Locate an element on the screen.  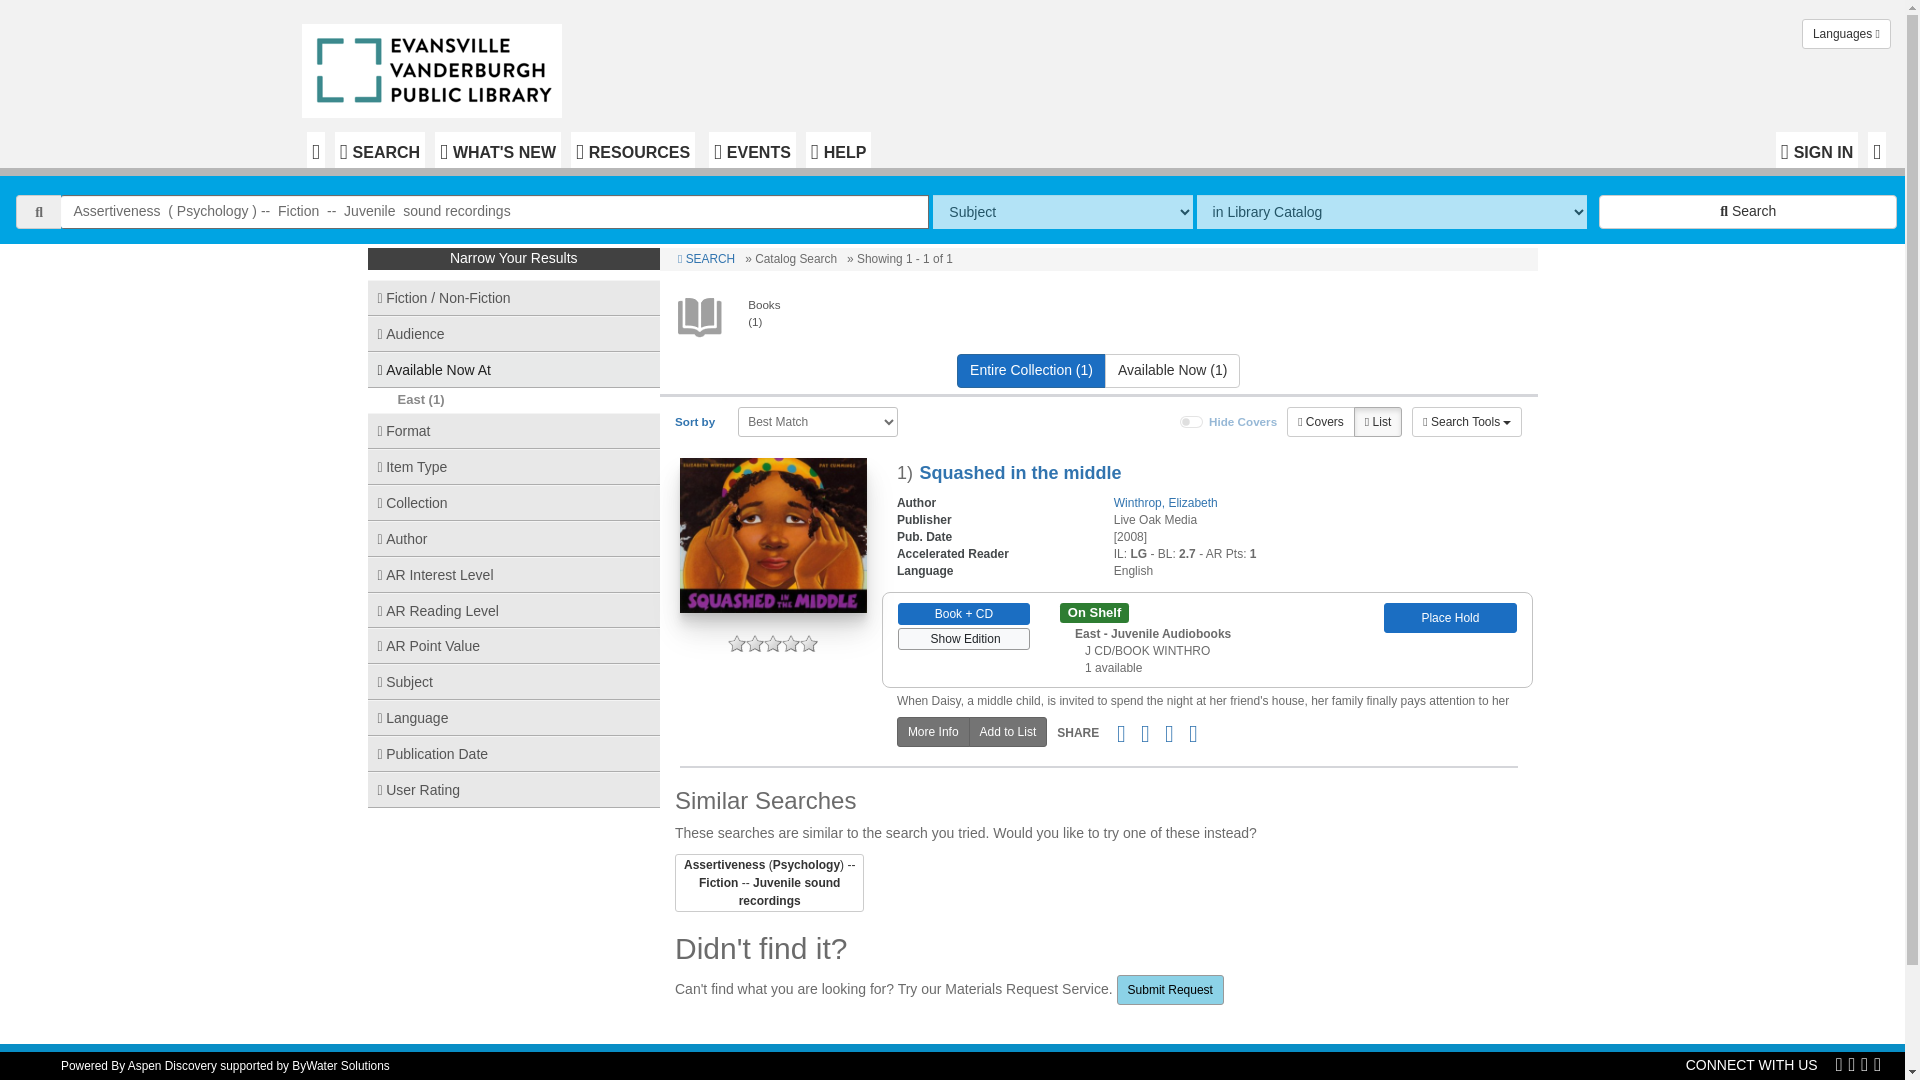
RESOURCES is located at coordinates (632, 150).